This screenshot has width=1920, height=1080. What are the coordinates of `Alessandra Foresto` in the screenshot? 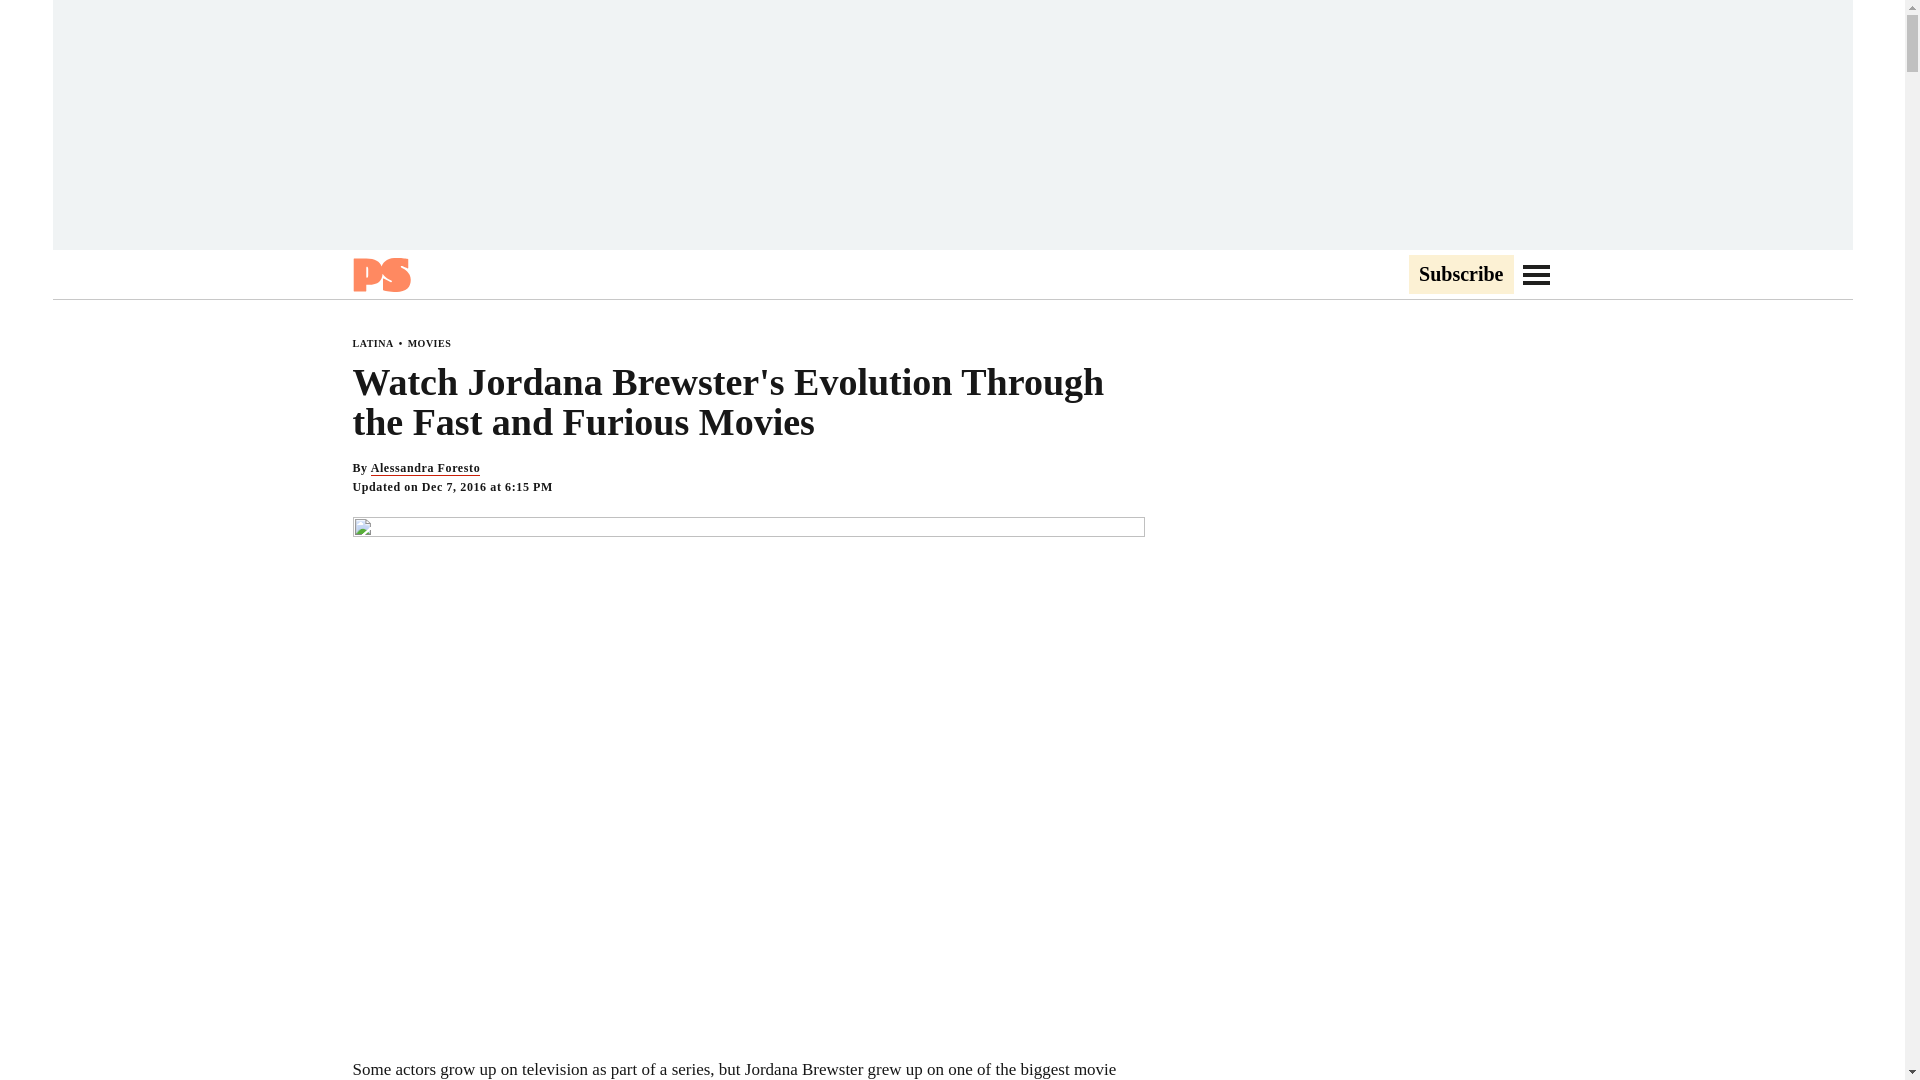 It's located at (426, 468).